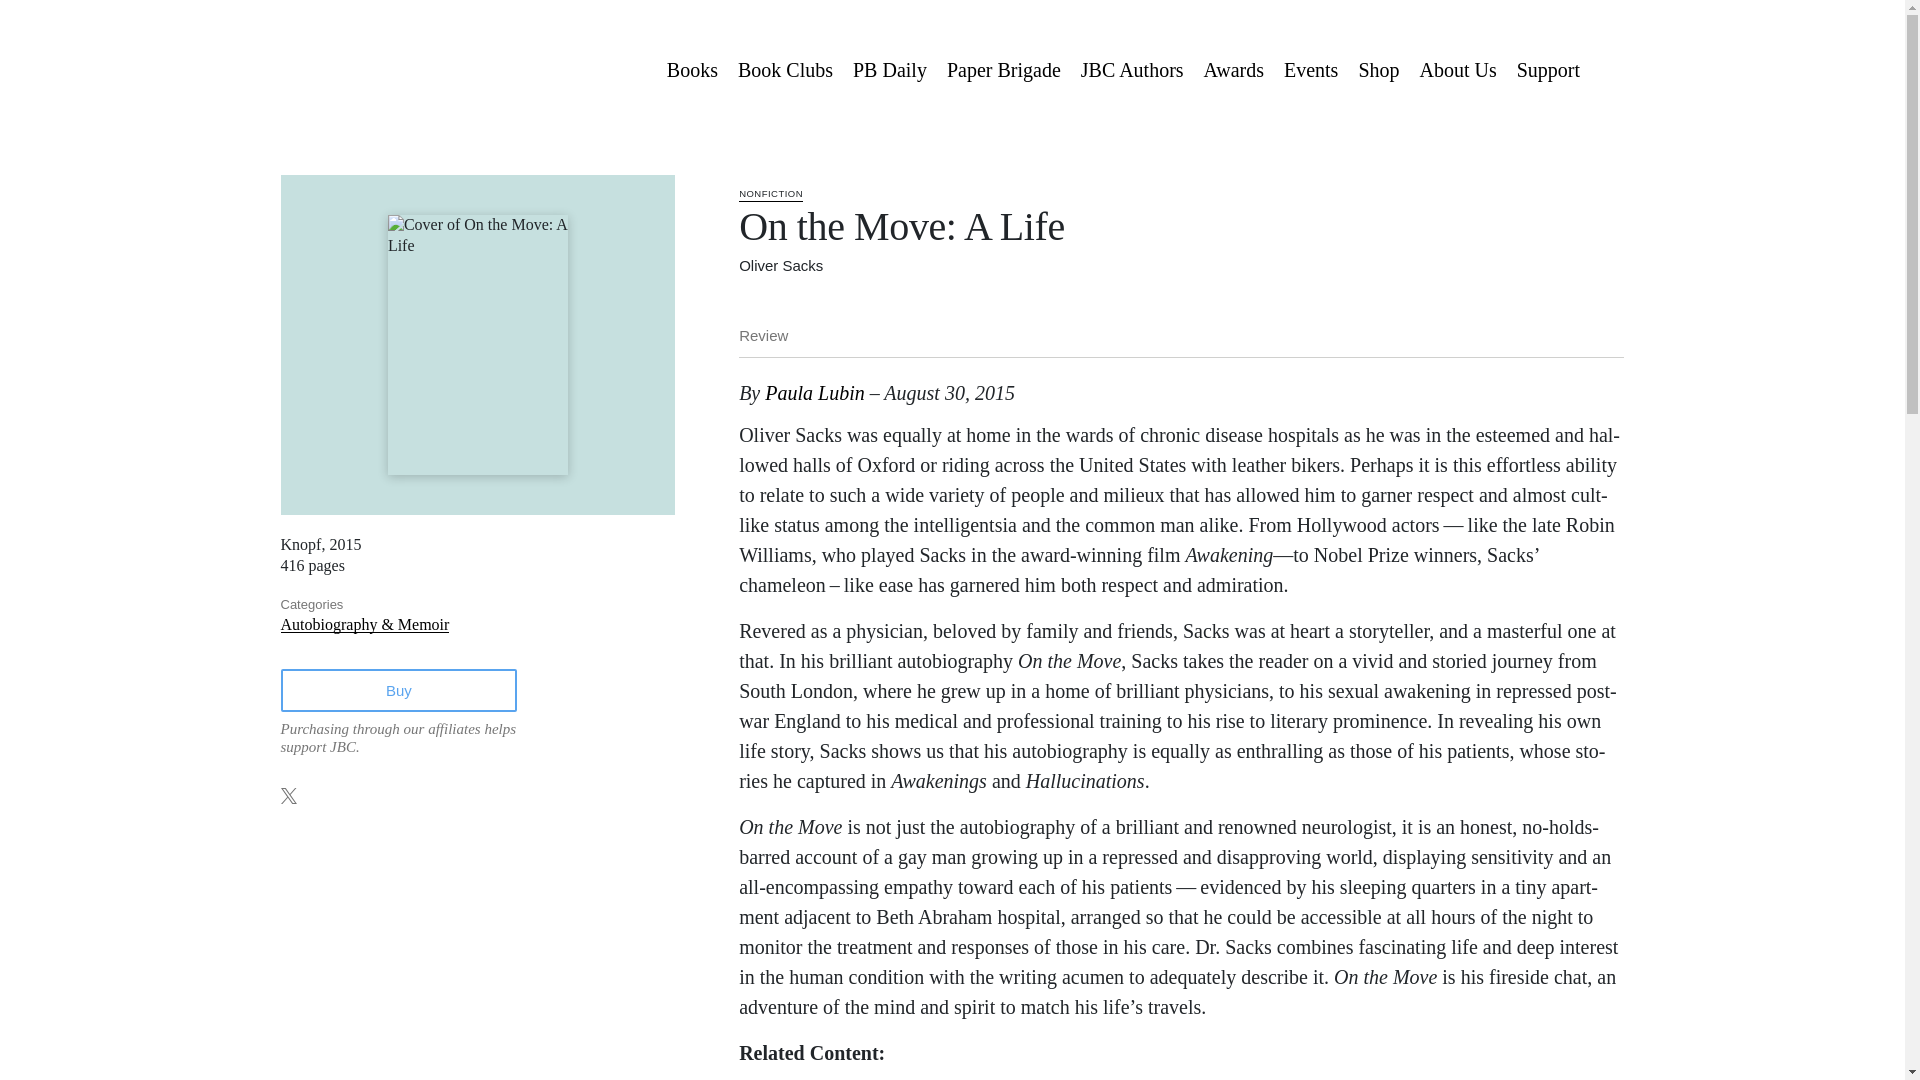 The image size is (1920, 1080). What do you see at coordinates (1234, 68) in the screenshot?
I see `Awards` at bounding box center [1234, 68].